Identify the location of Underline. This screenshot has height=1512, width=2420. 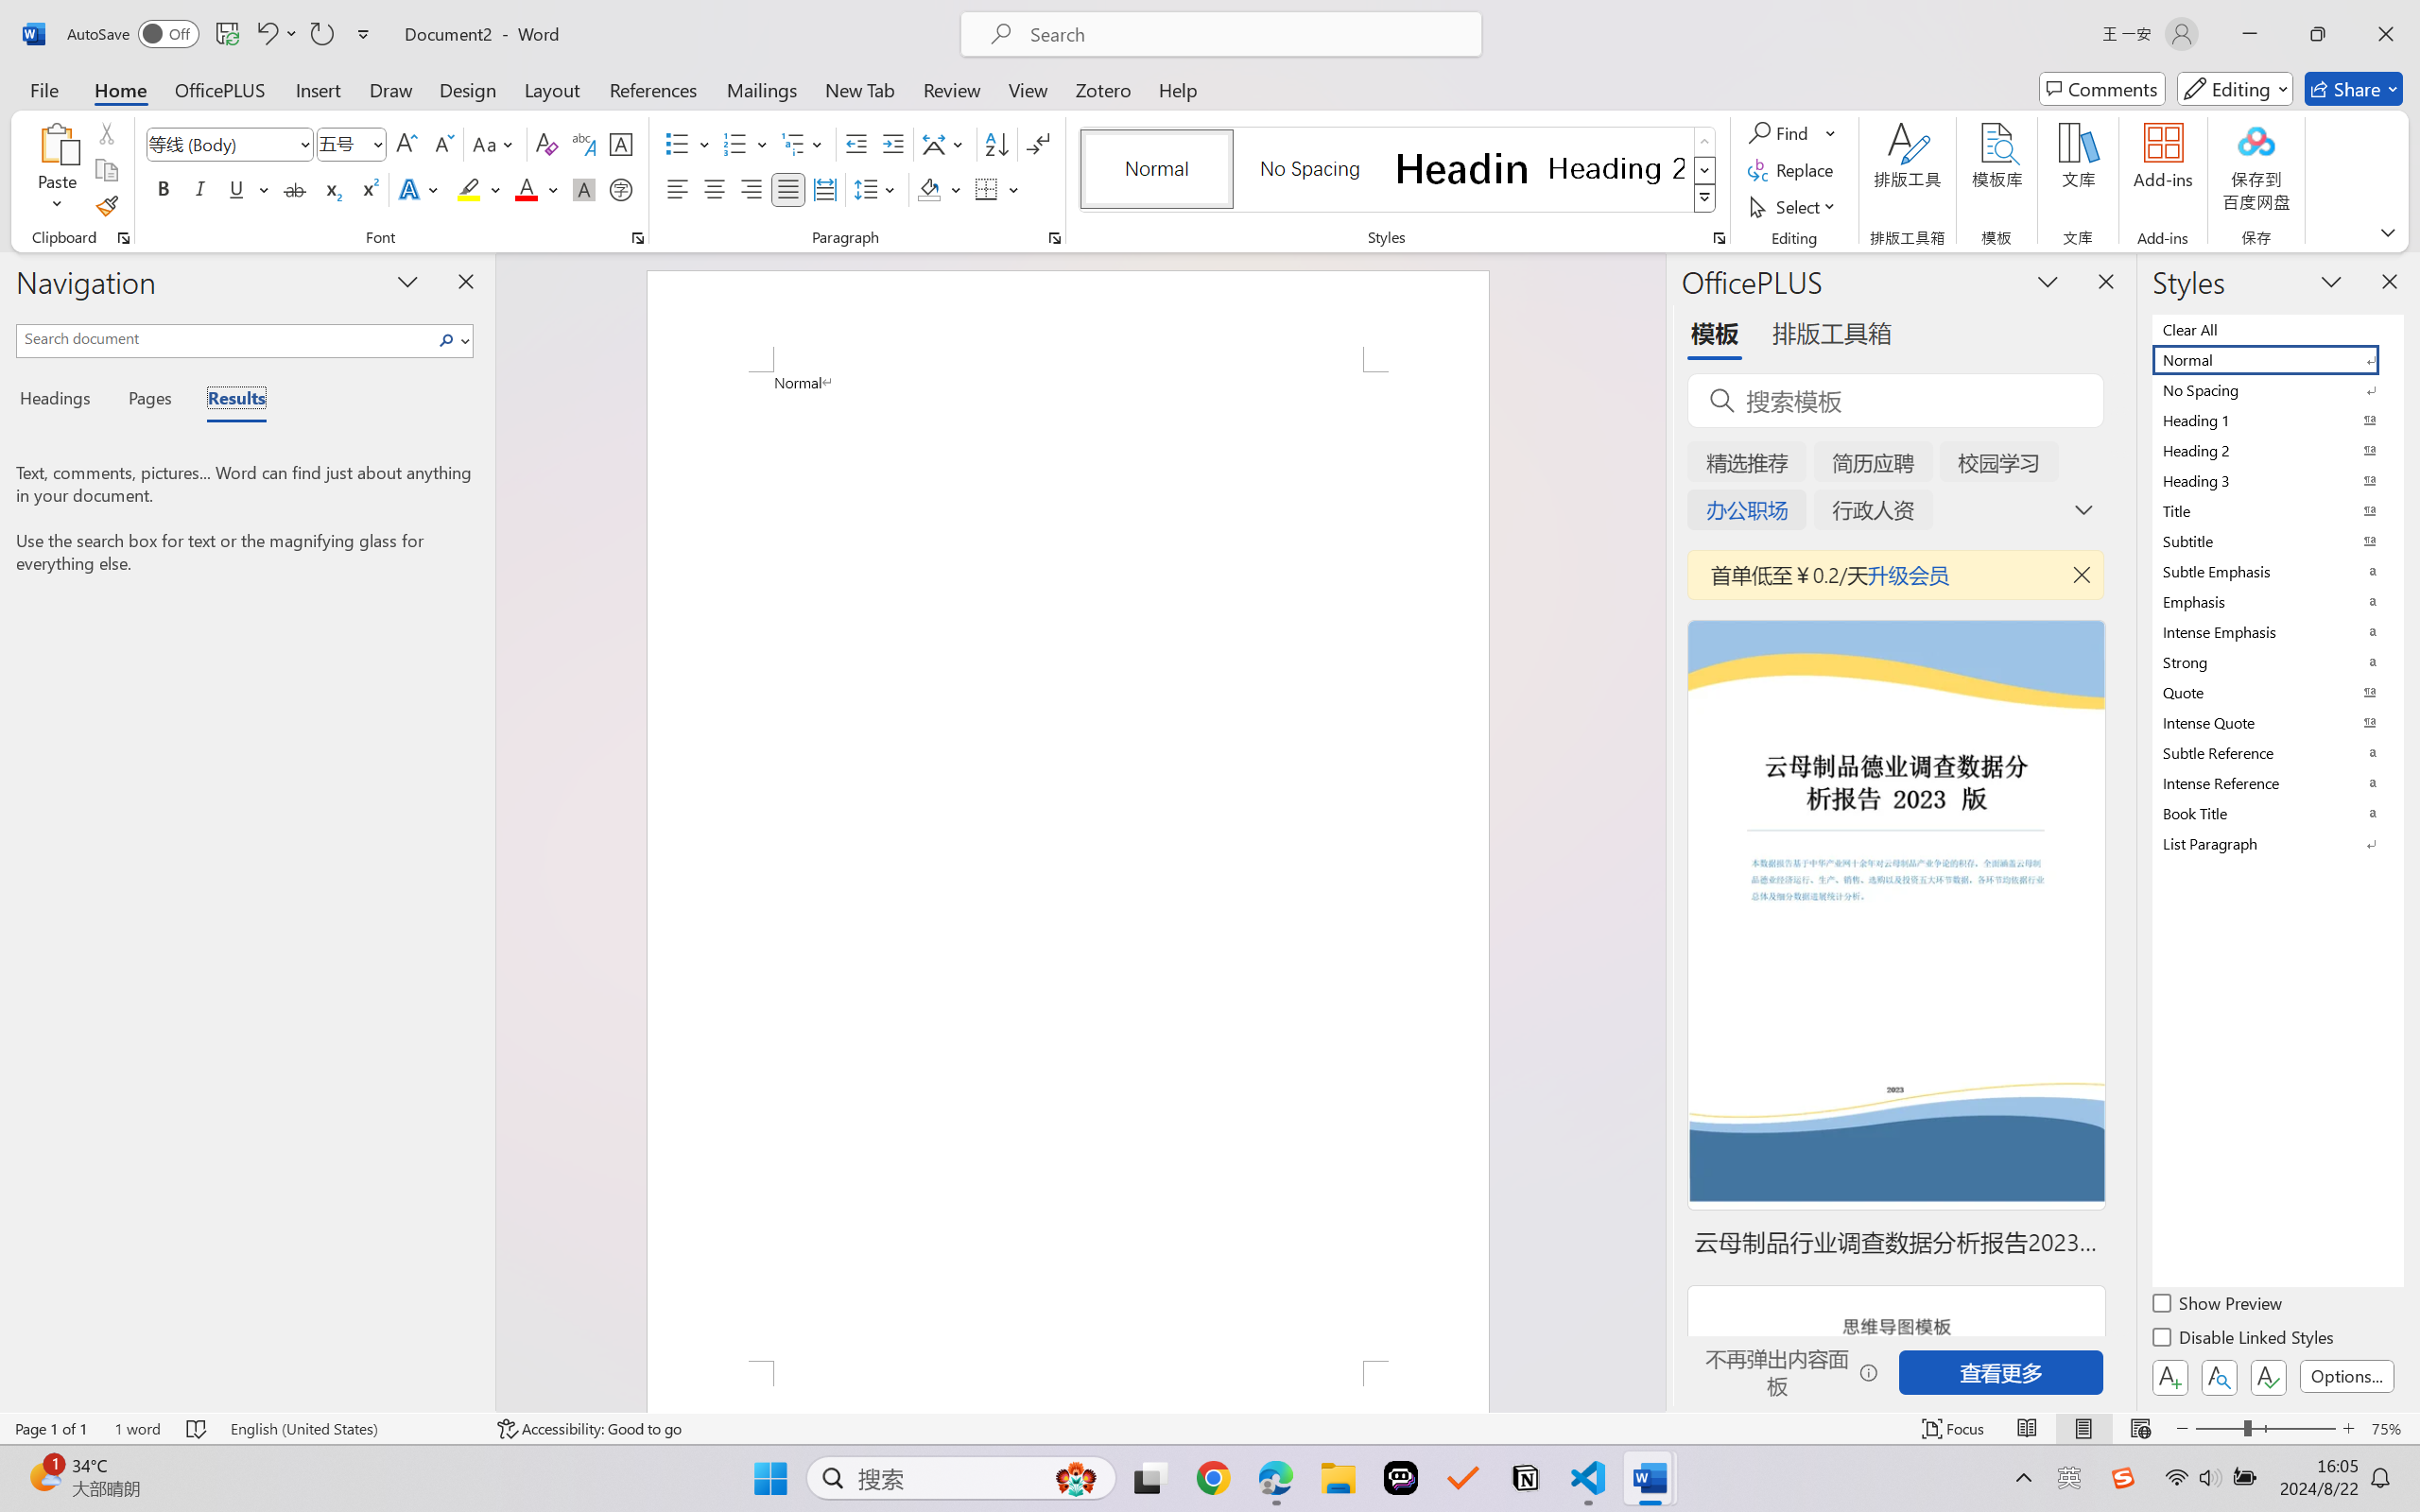
(236, 189).